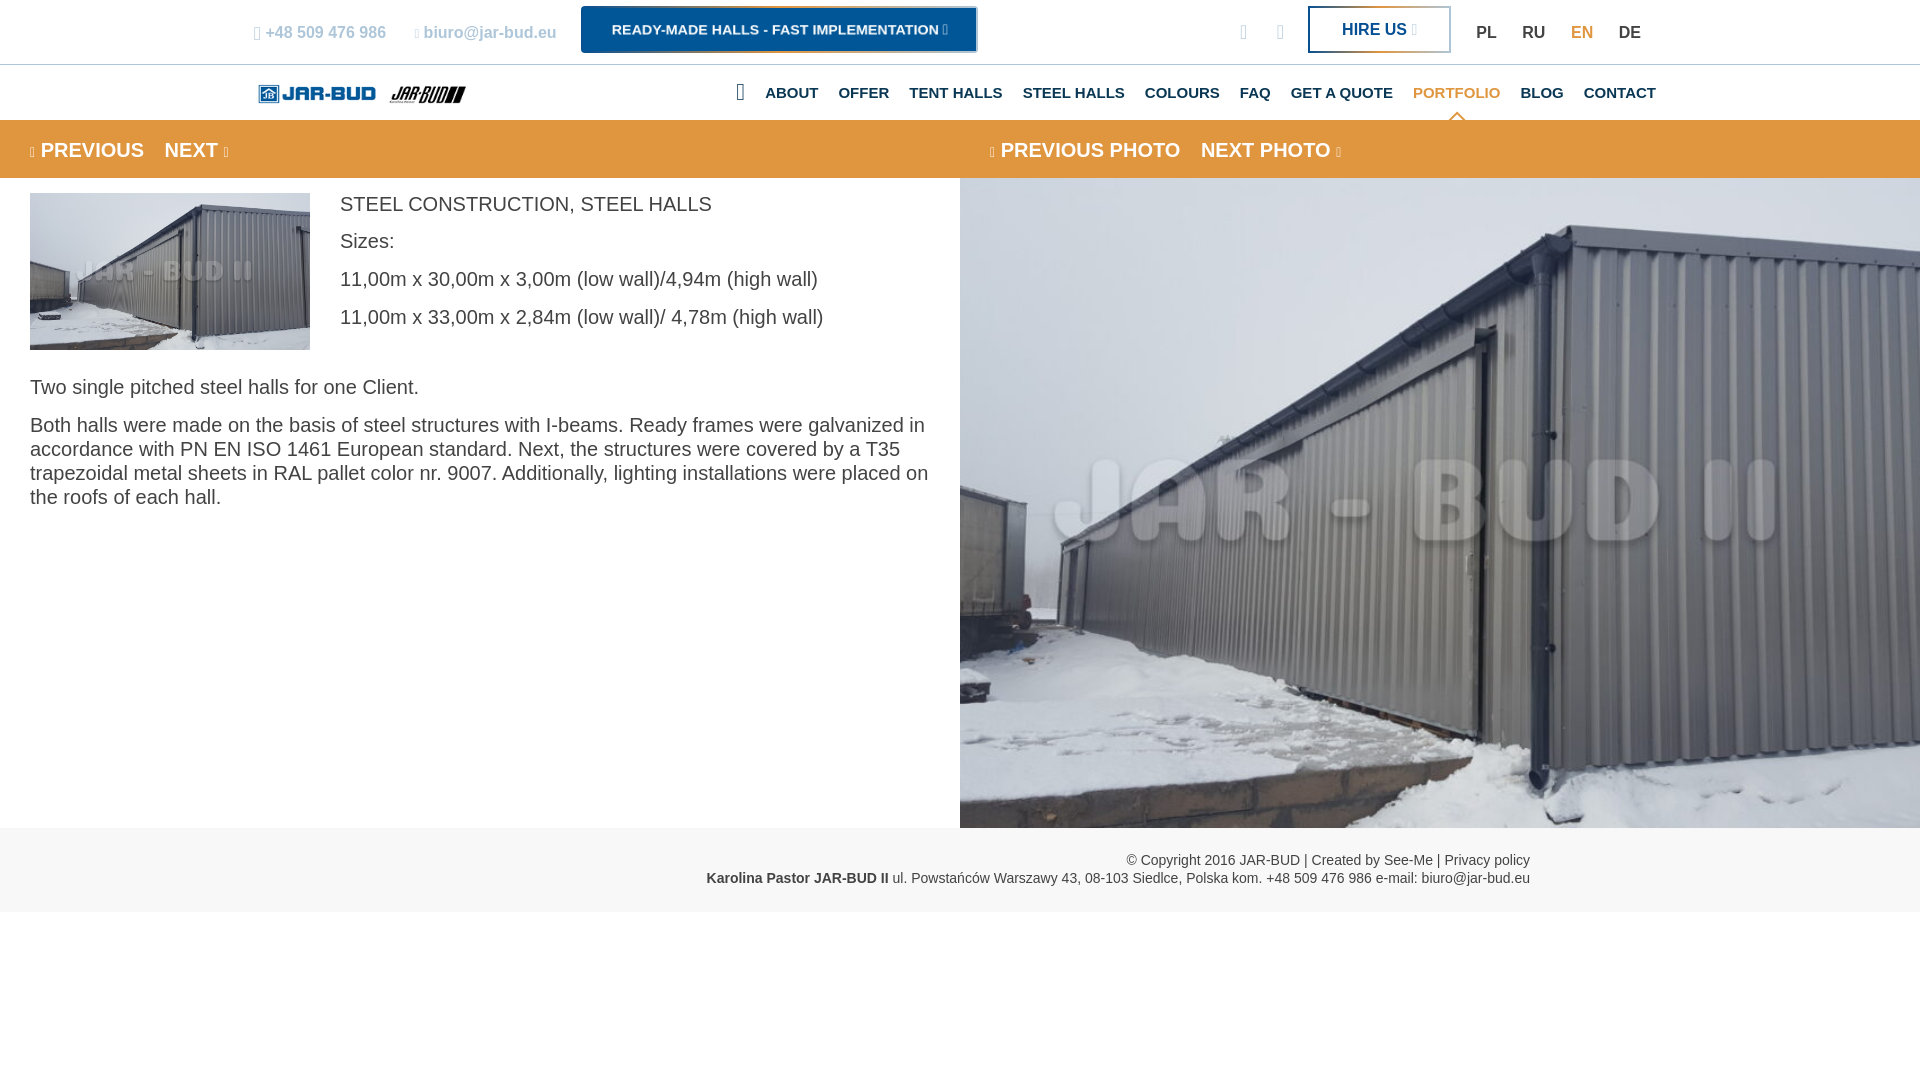 Image resolution: width=1920 pixels, height=1080 pixels. What do you see at coordinates (862, 92) in the screenshot?
I see `OFFER` at bounding box center [862, 92].